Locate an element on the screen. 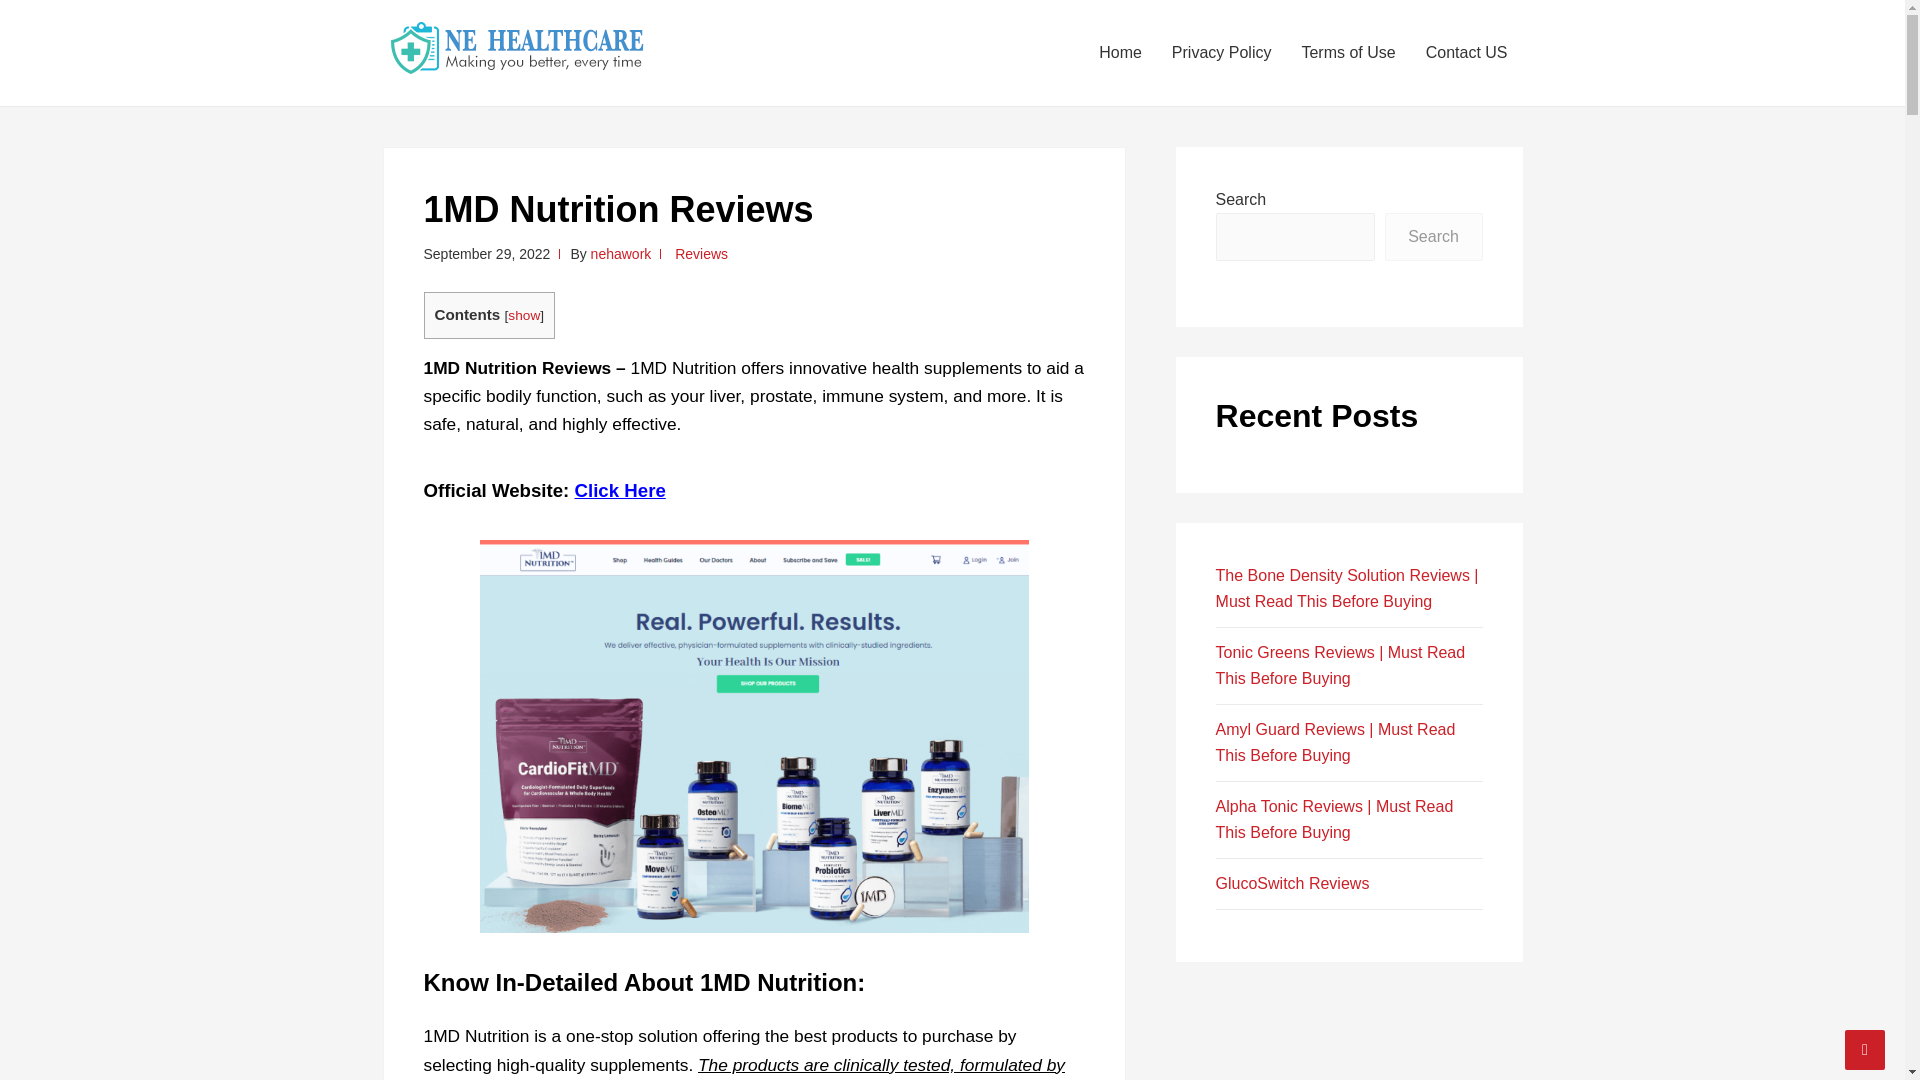 The width and height of the screenshot is (1920, 1080). nehawork is located at coordinates (622, 254).